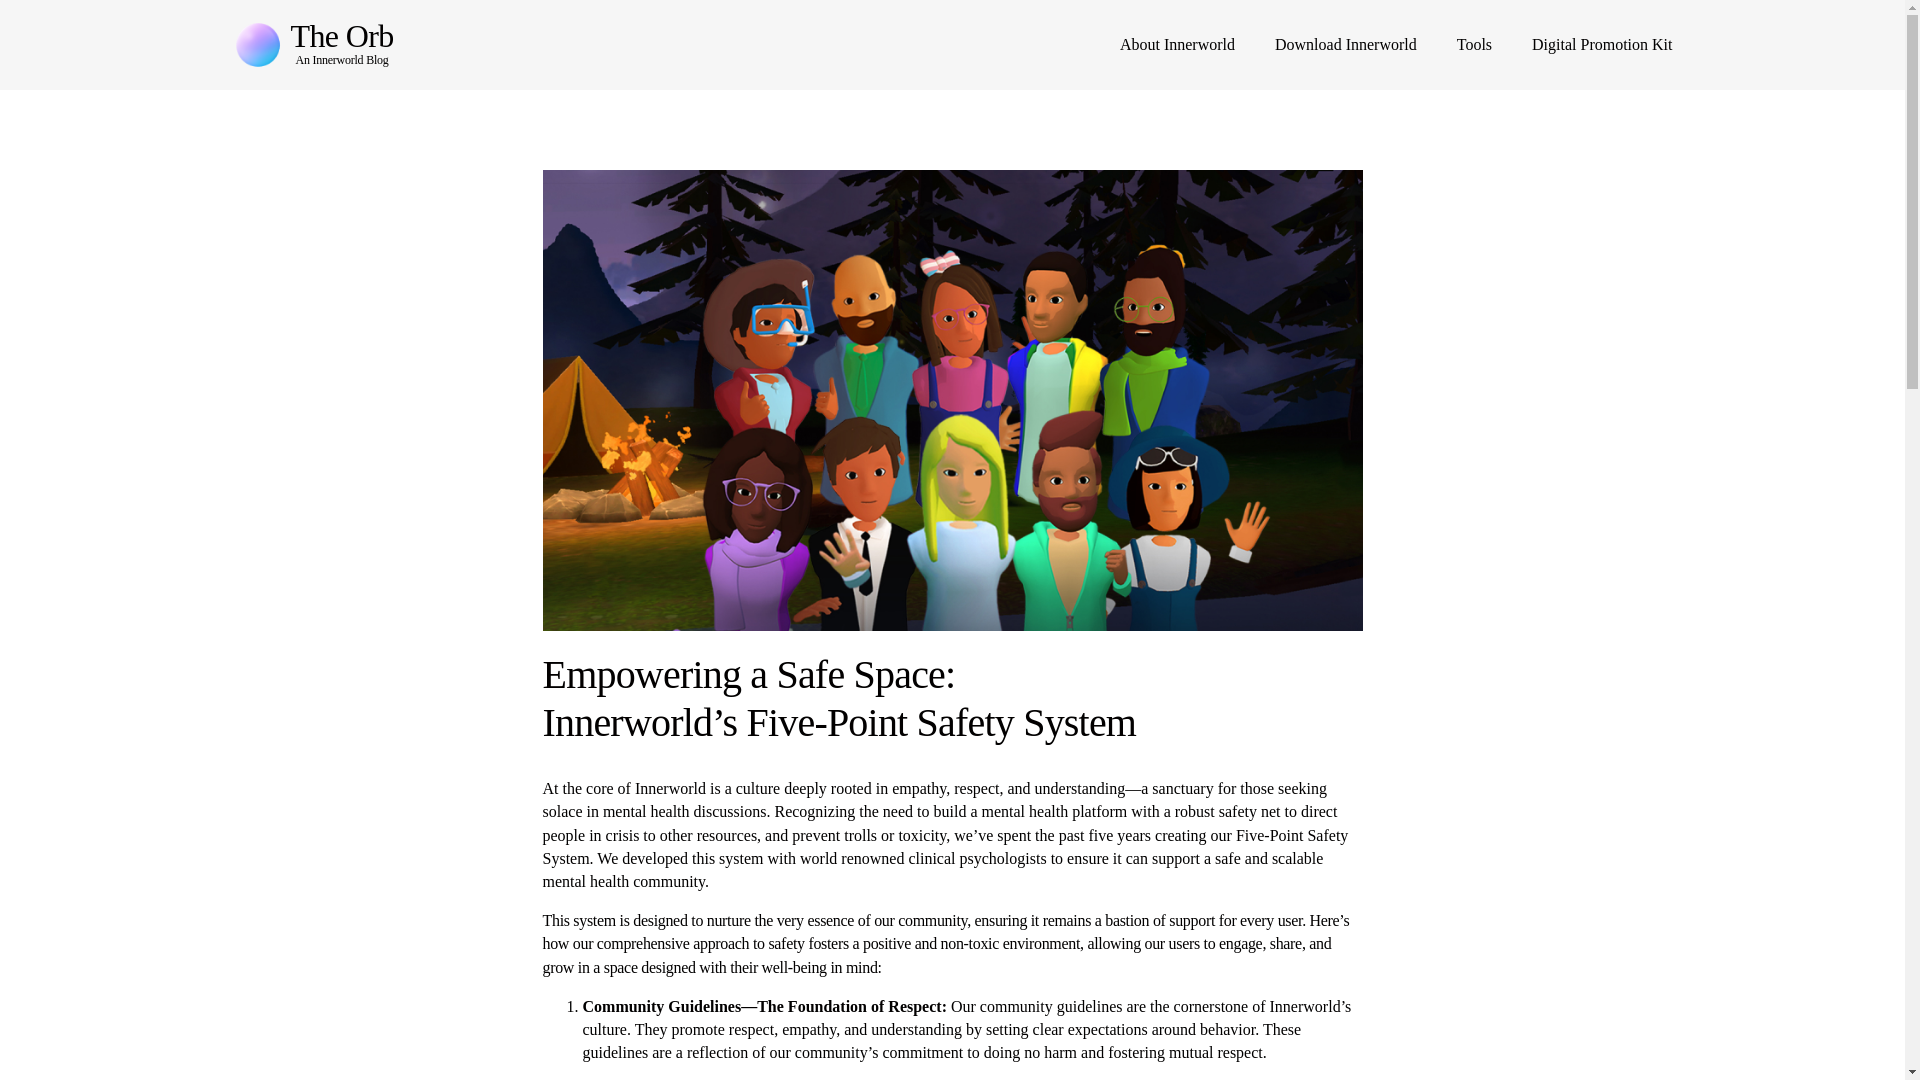  What do you see at coordinates (1474, 44) in the screenshot?
I see `Tools` at bounding box center [1474, 44].